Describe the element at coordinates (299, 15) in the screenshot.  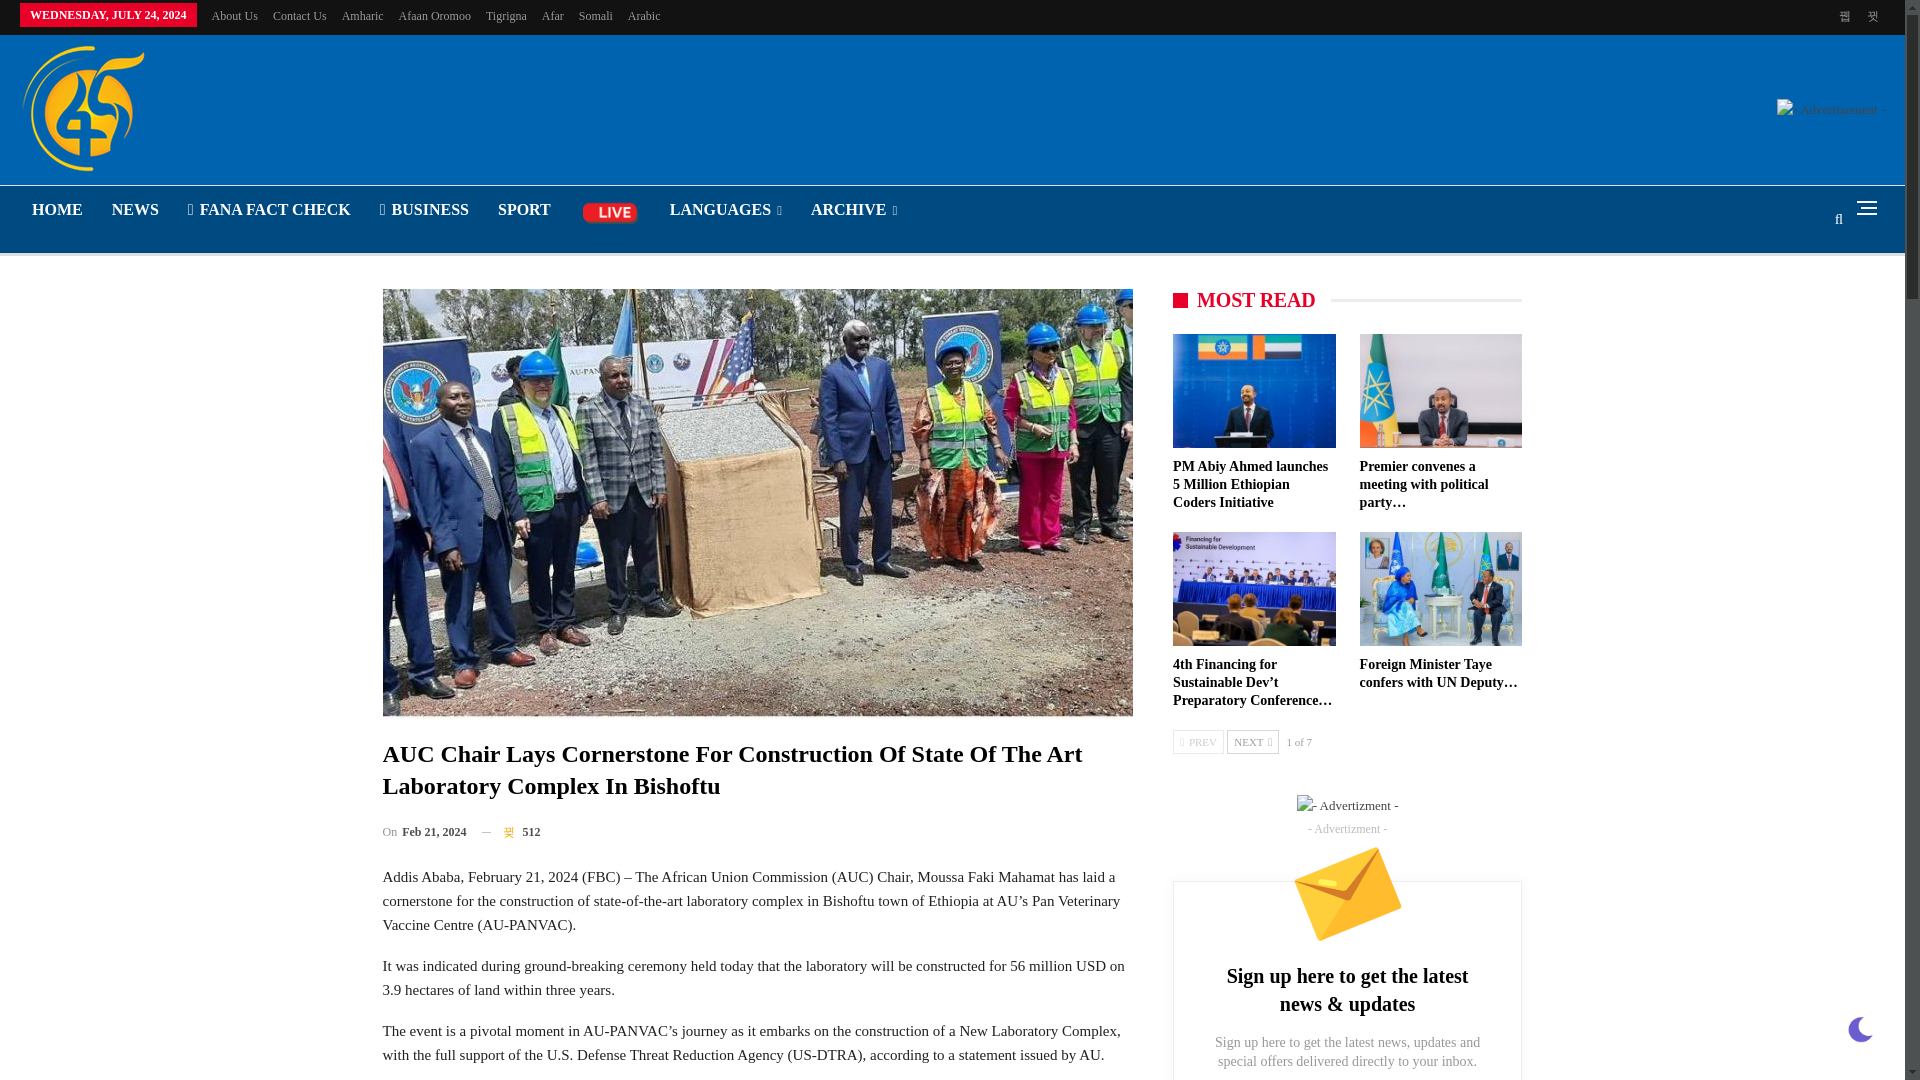
I see `Contact Us` at that location.